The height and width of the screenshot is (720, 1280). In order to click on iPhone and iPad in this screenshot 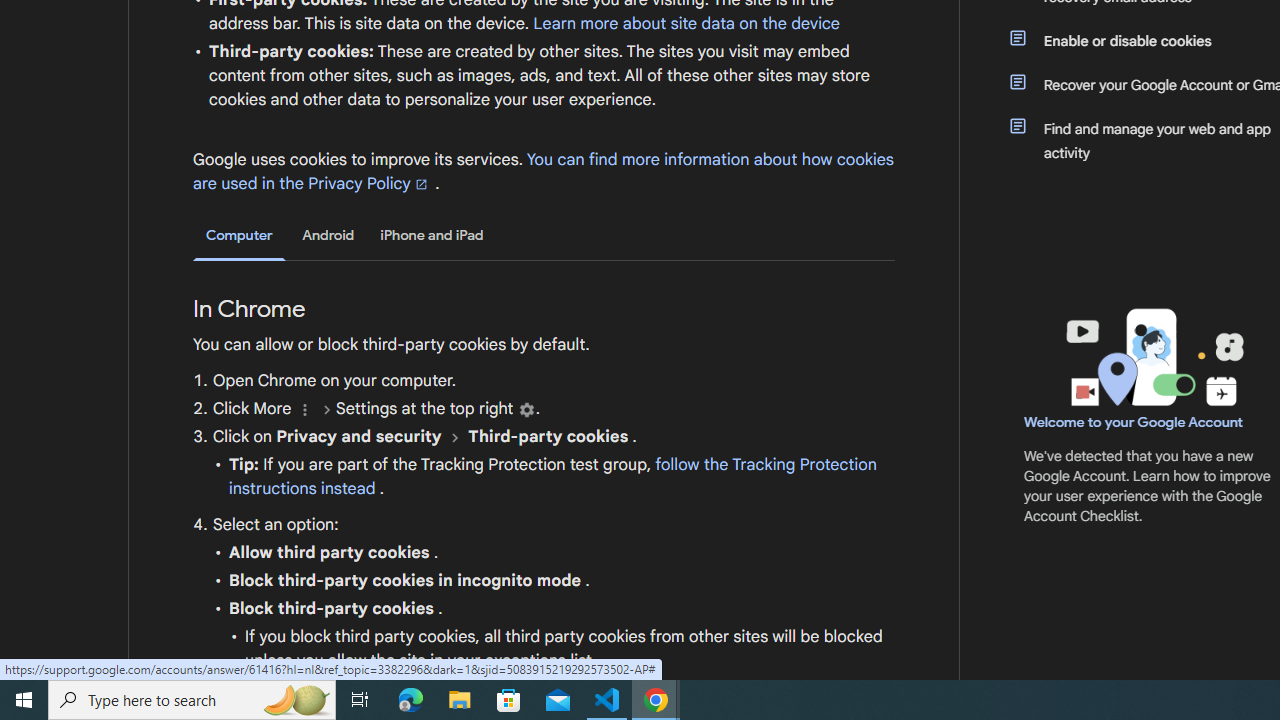, I will do `click(432, 235)`.